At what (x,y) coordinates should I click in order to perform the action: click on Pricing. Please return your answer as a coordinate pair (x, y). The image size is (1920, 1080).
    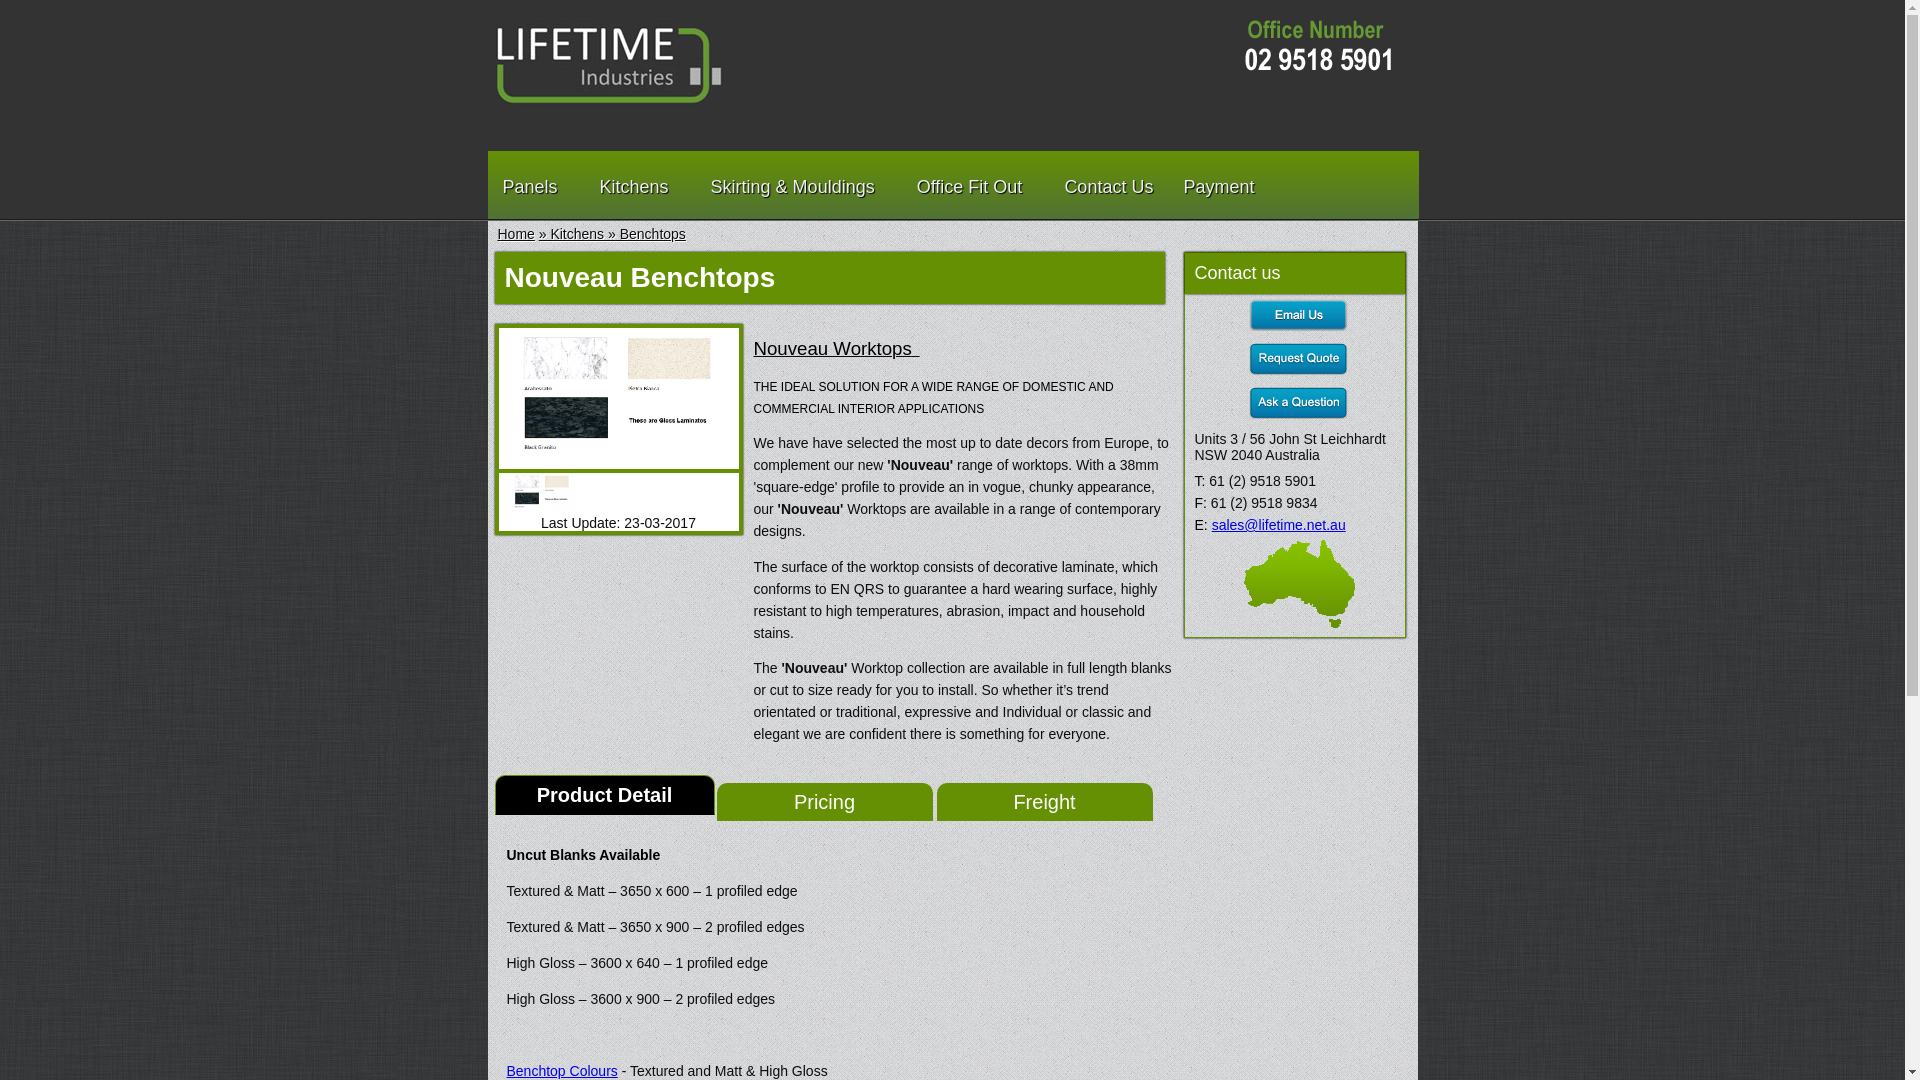
    Looking at the image, I should click on (824, 802).